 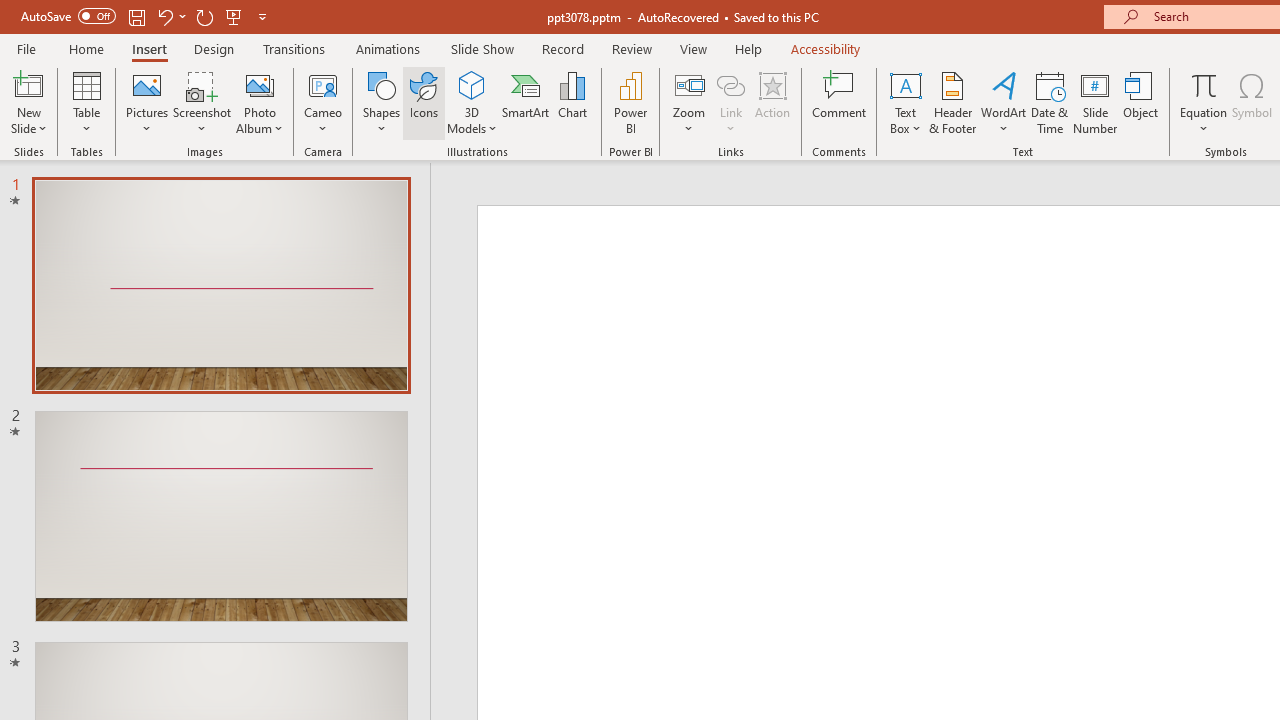 I want to click on Comment, so click(x=840, y=102).